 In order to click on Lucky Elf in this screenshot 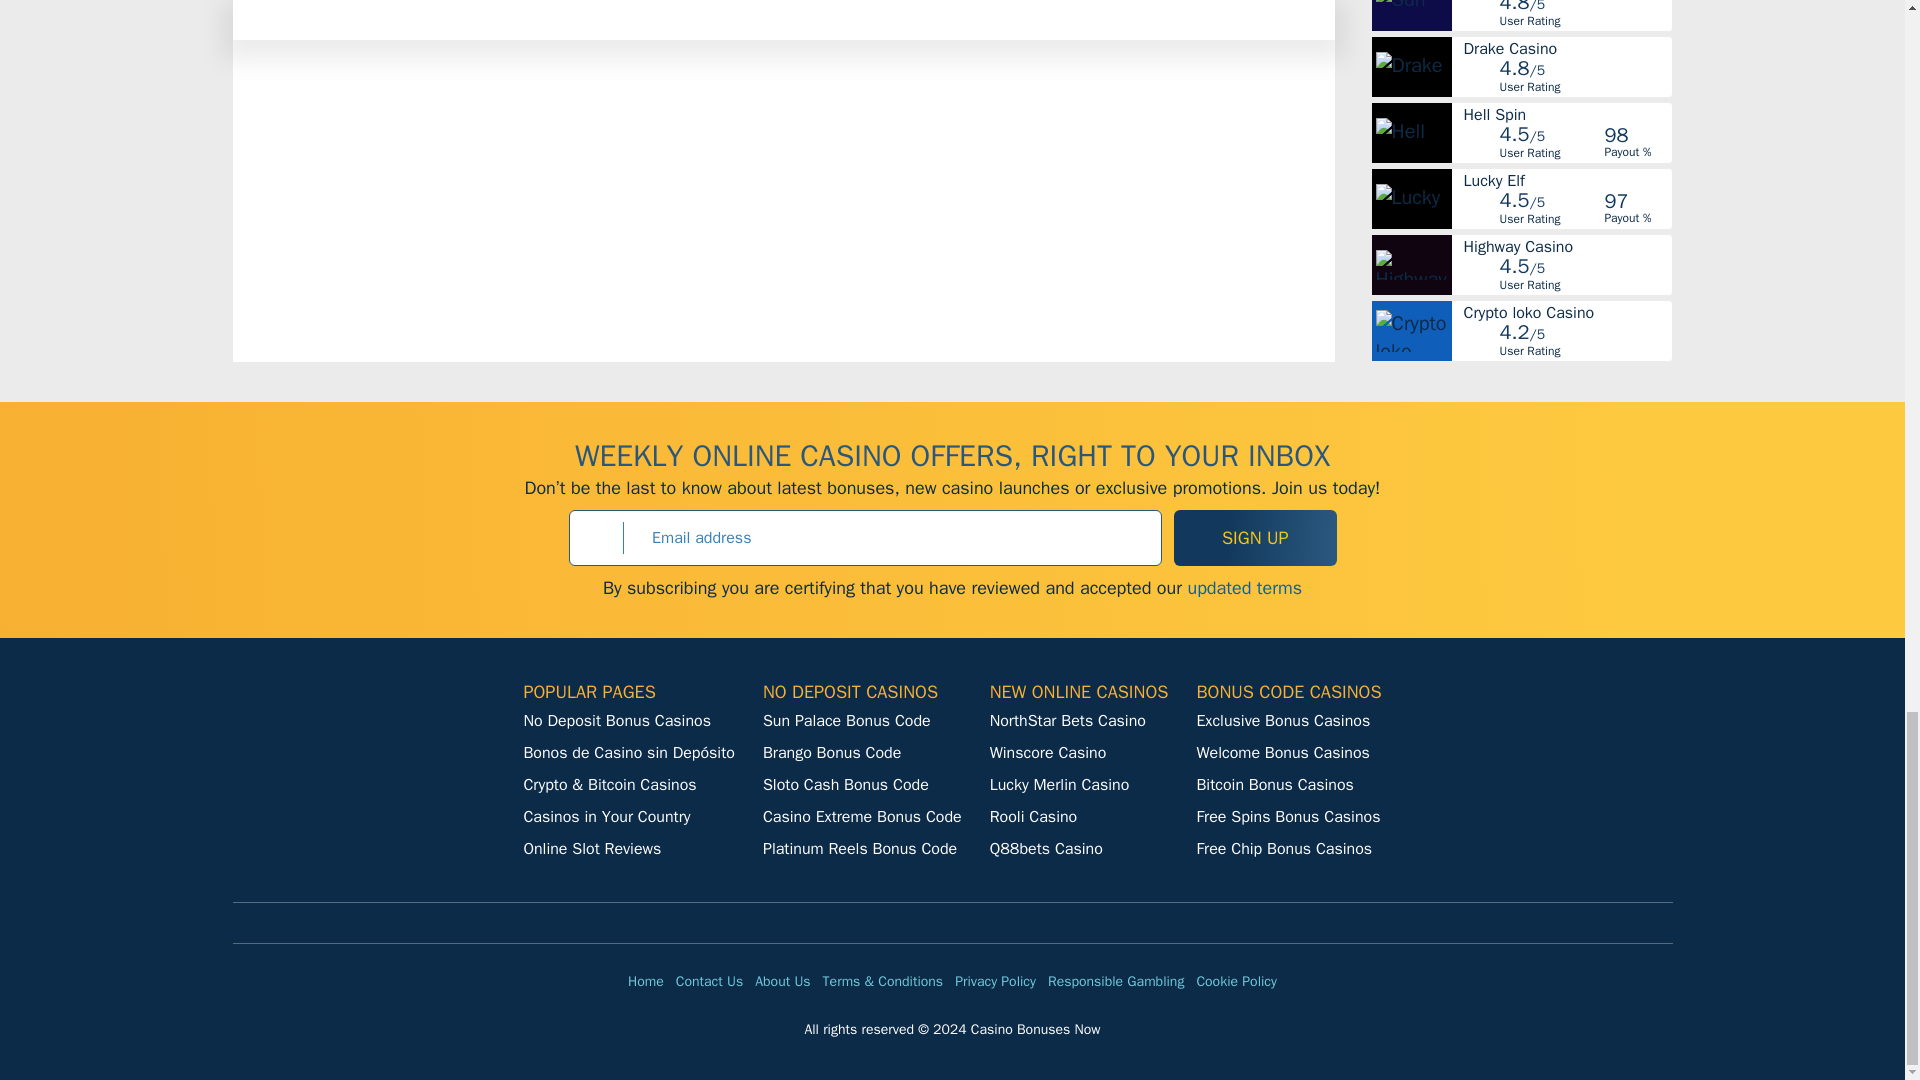, I will do `click(1566, 180)`.